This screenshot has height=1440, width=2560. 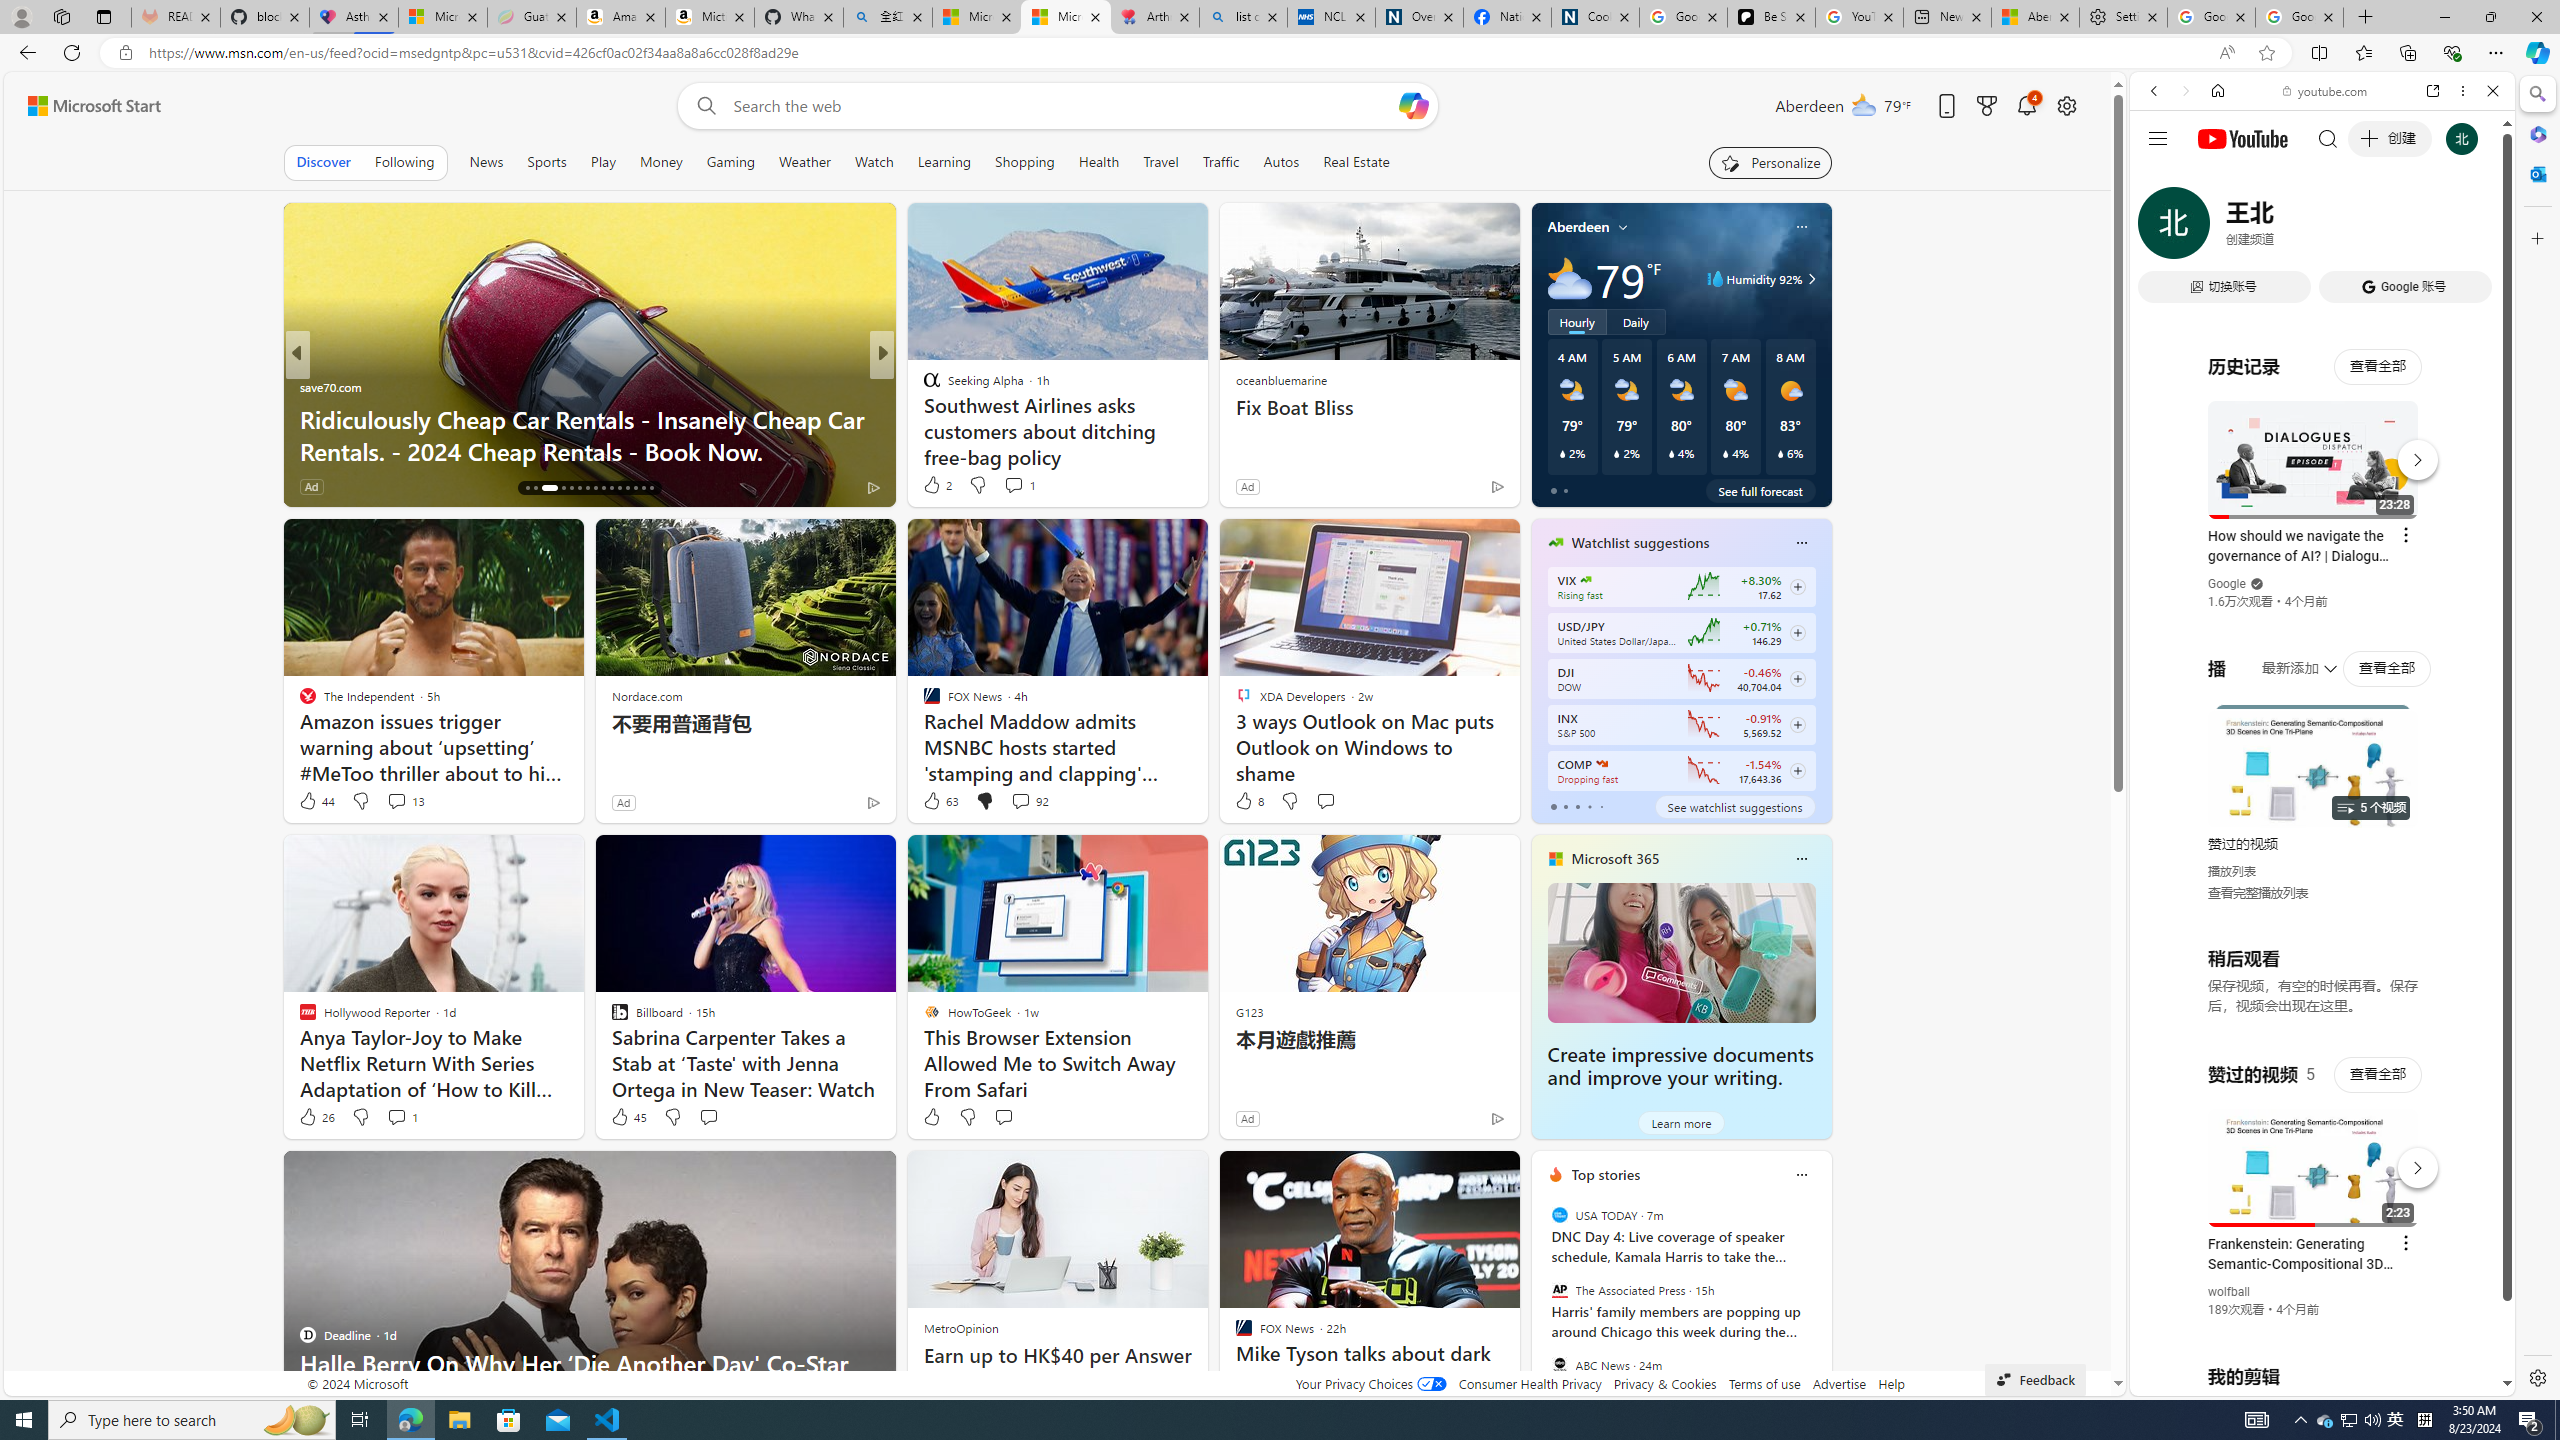 I want to click on View comments 92 Comment, so click(x=1021, y=800).